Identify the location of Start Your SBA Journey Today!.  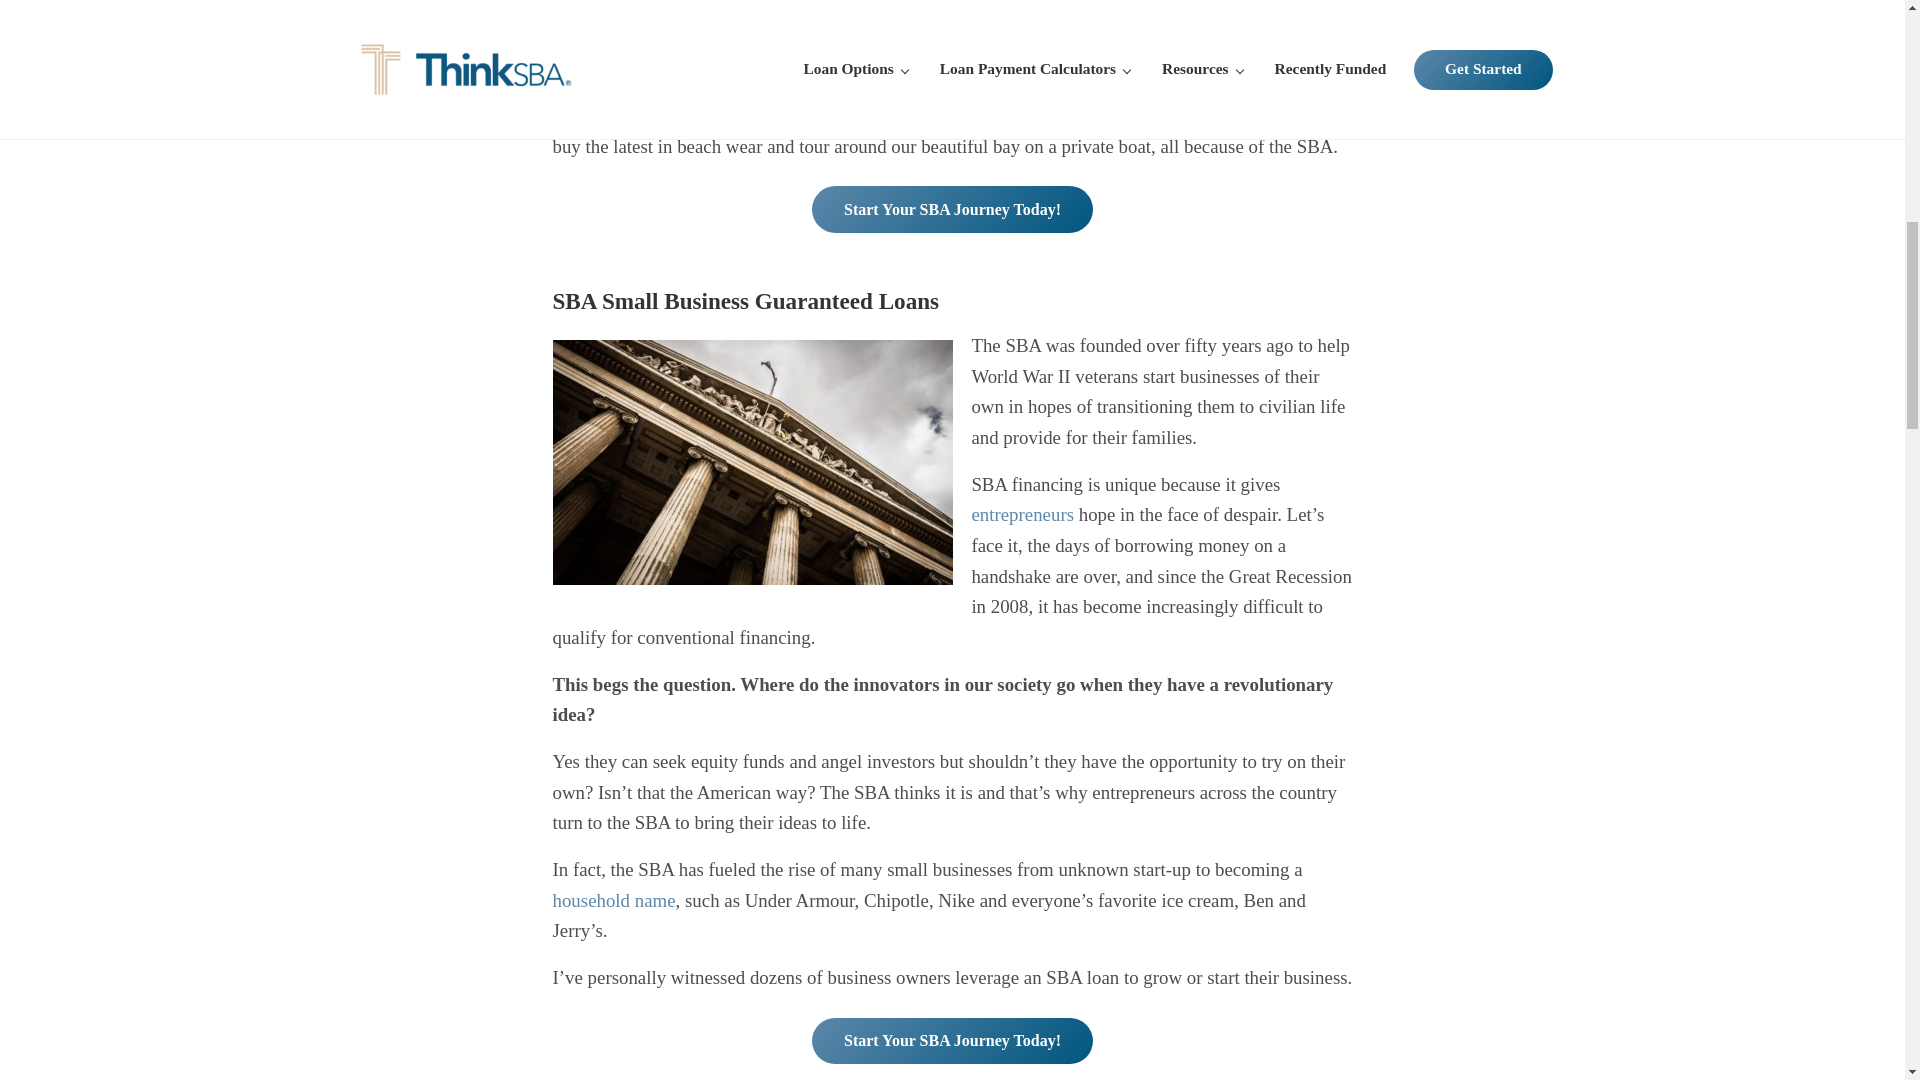
(952, 1040).